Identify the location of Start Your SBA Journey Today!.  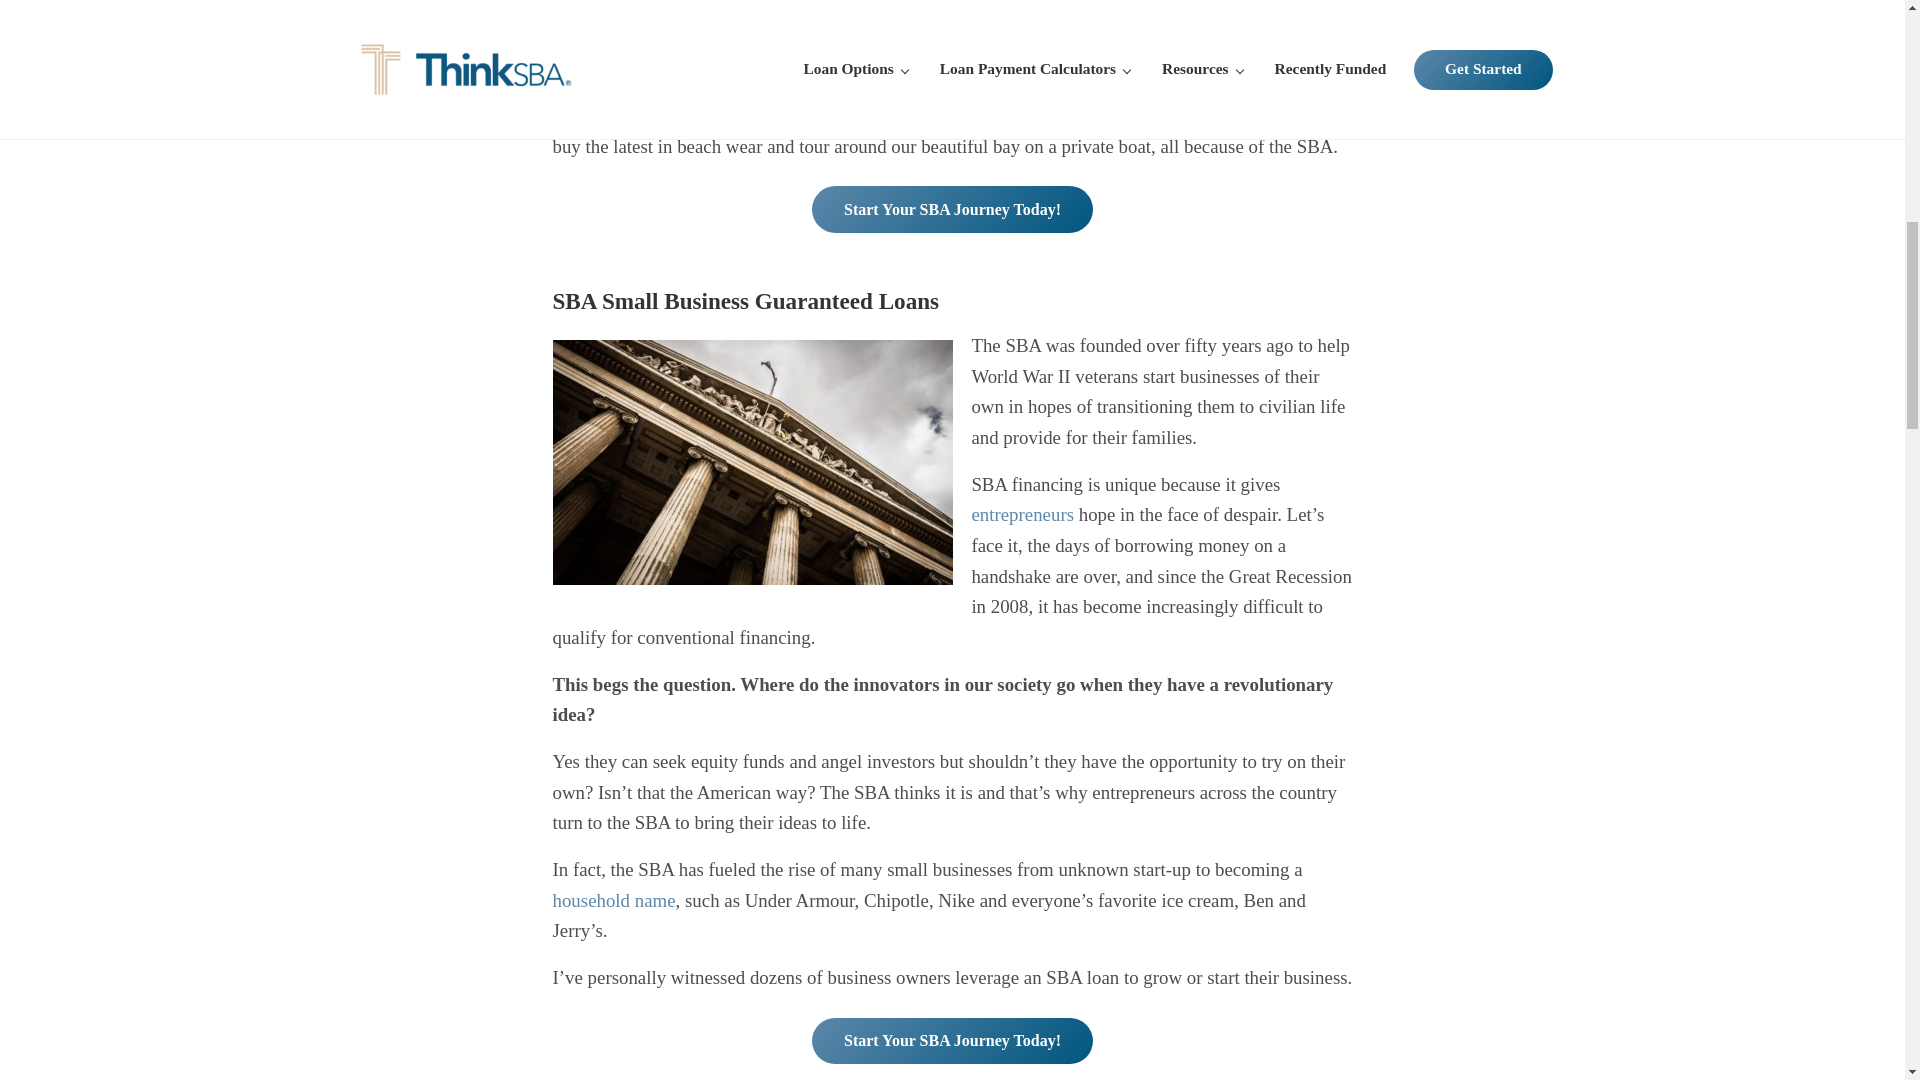
(952, 1040).